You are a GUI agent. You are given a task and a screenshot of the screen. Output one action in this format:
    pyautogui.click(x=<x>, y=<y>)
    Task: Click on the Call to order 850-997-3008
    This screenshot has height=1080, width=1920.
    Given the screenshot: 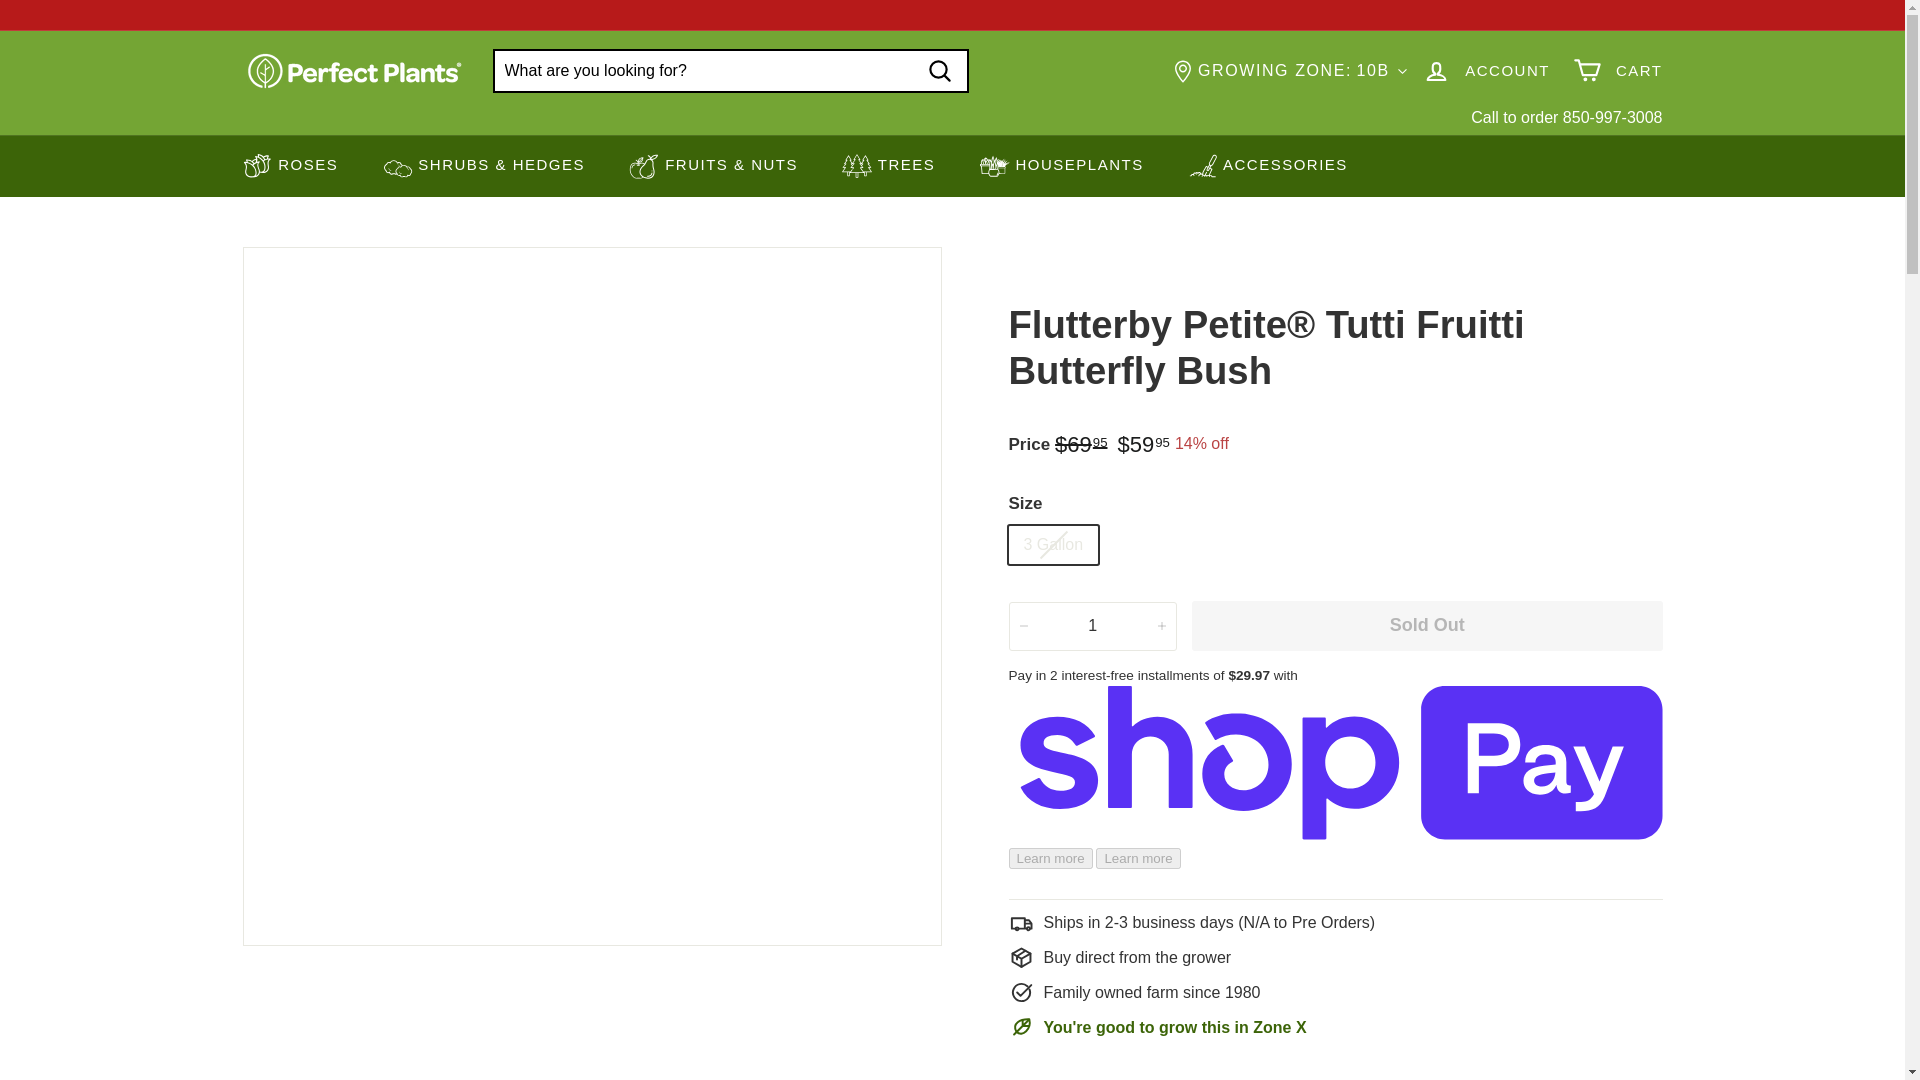 What is the action you would take?
    pyautogui.click(x=1566, y=118)
    